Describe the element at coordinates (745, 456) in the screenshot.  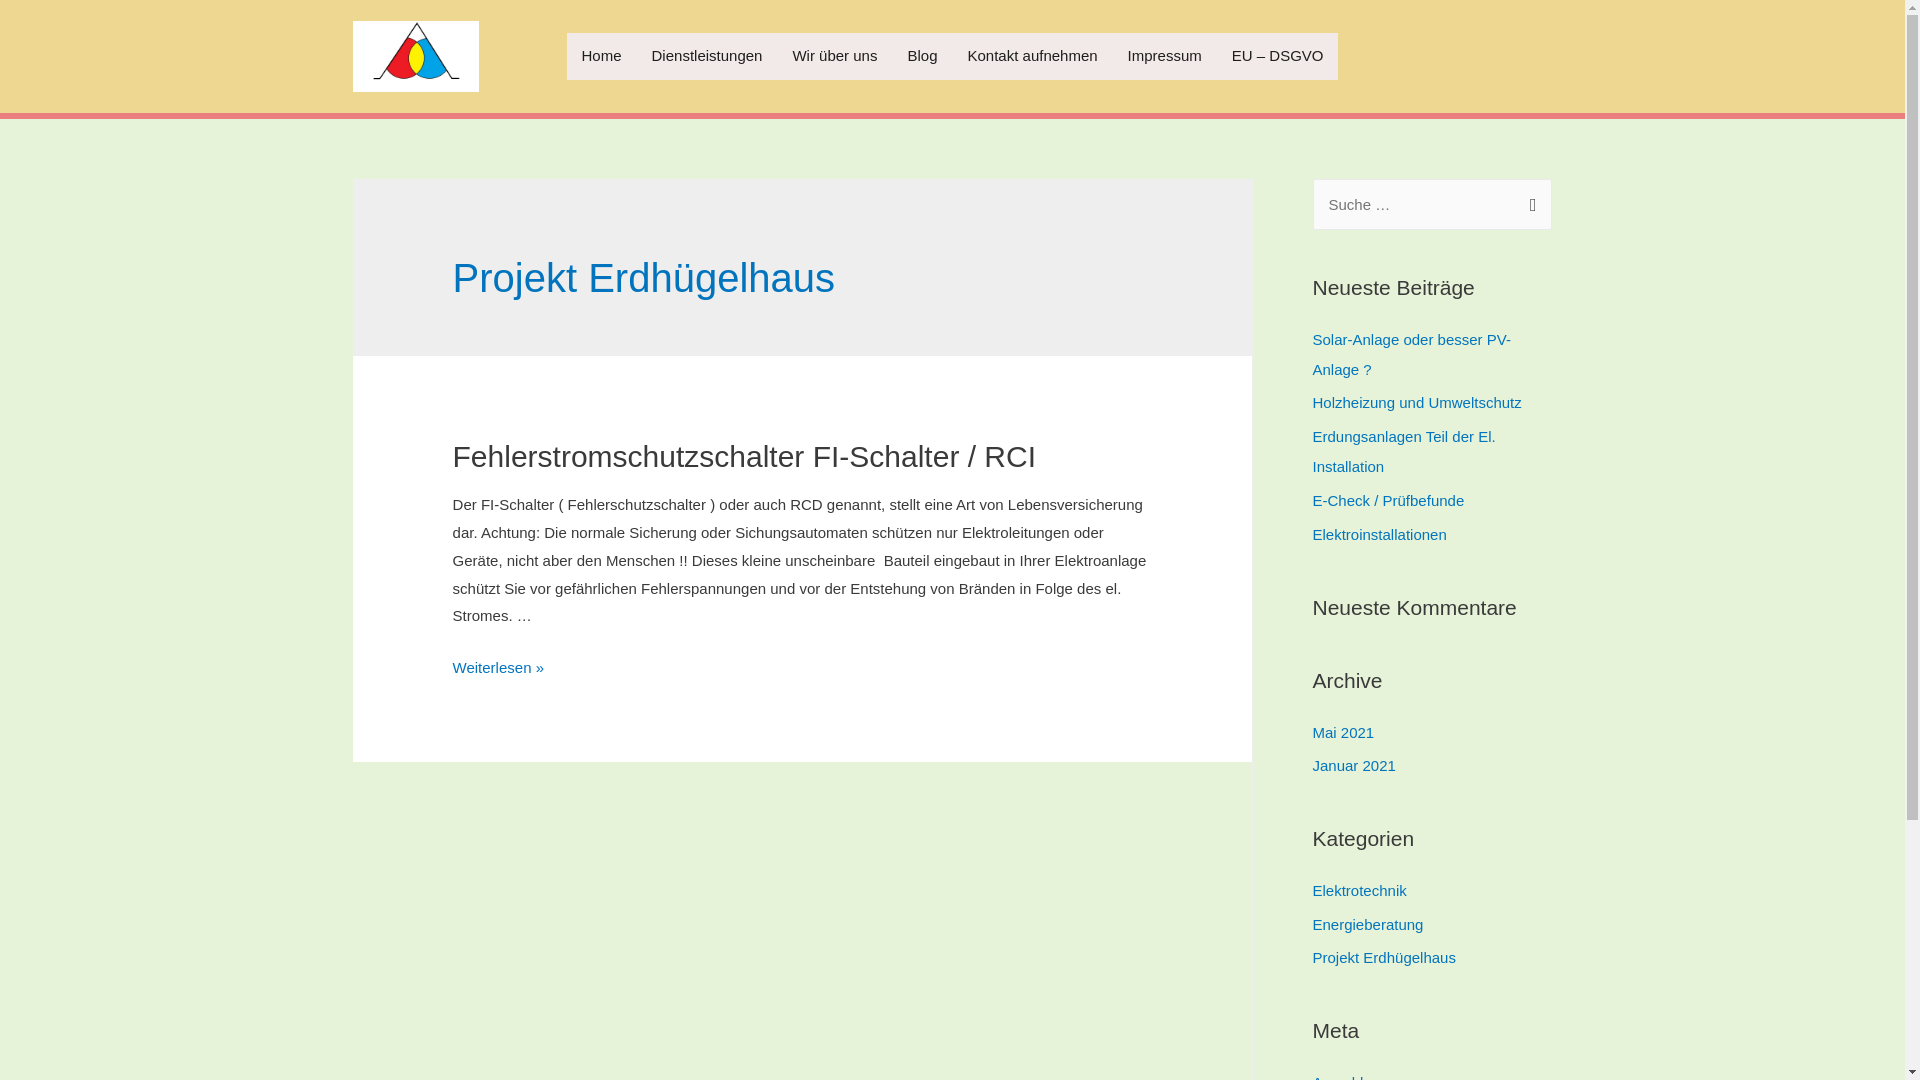
I see `Fehlerstromschutzschalter FI-Schalter / RCI` at that location.